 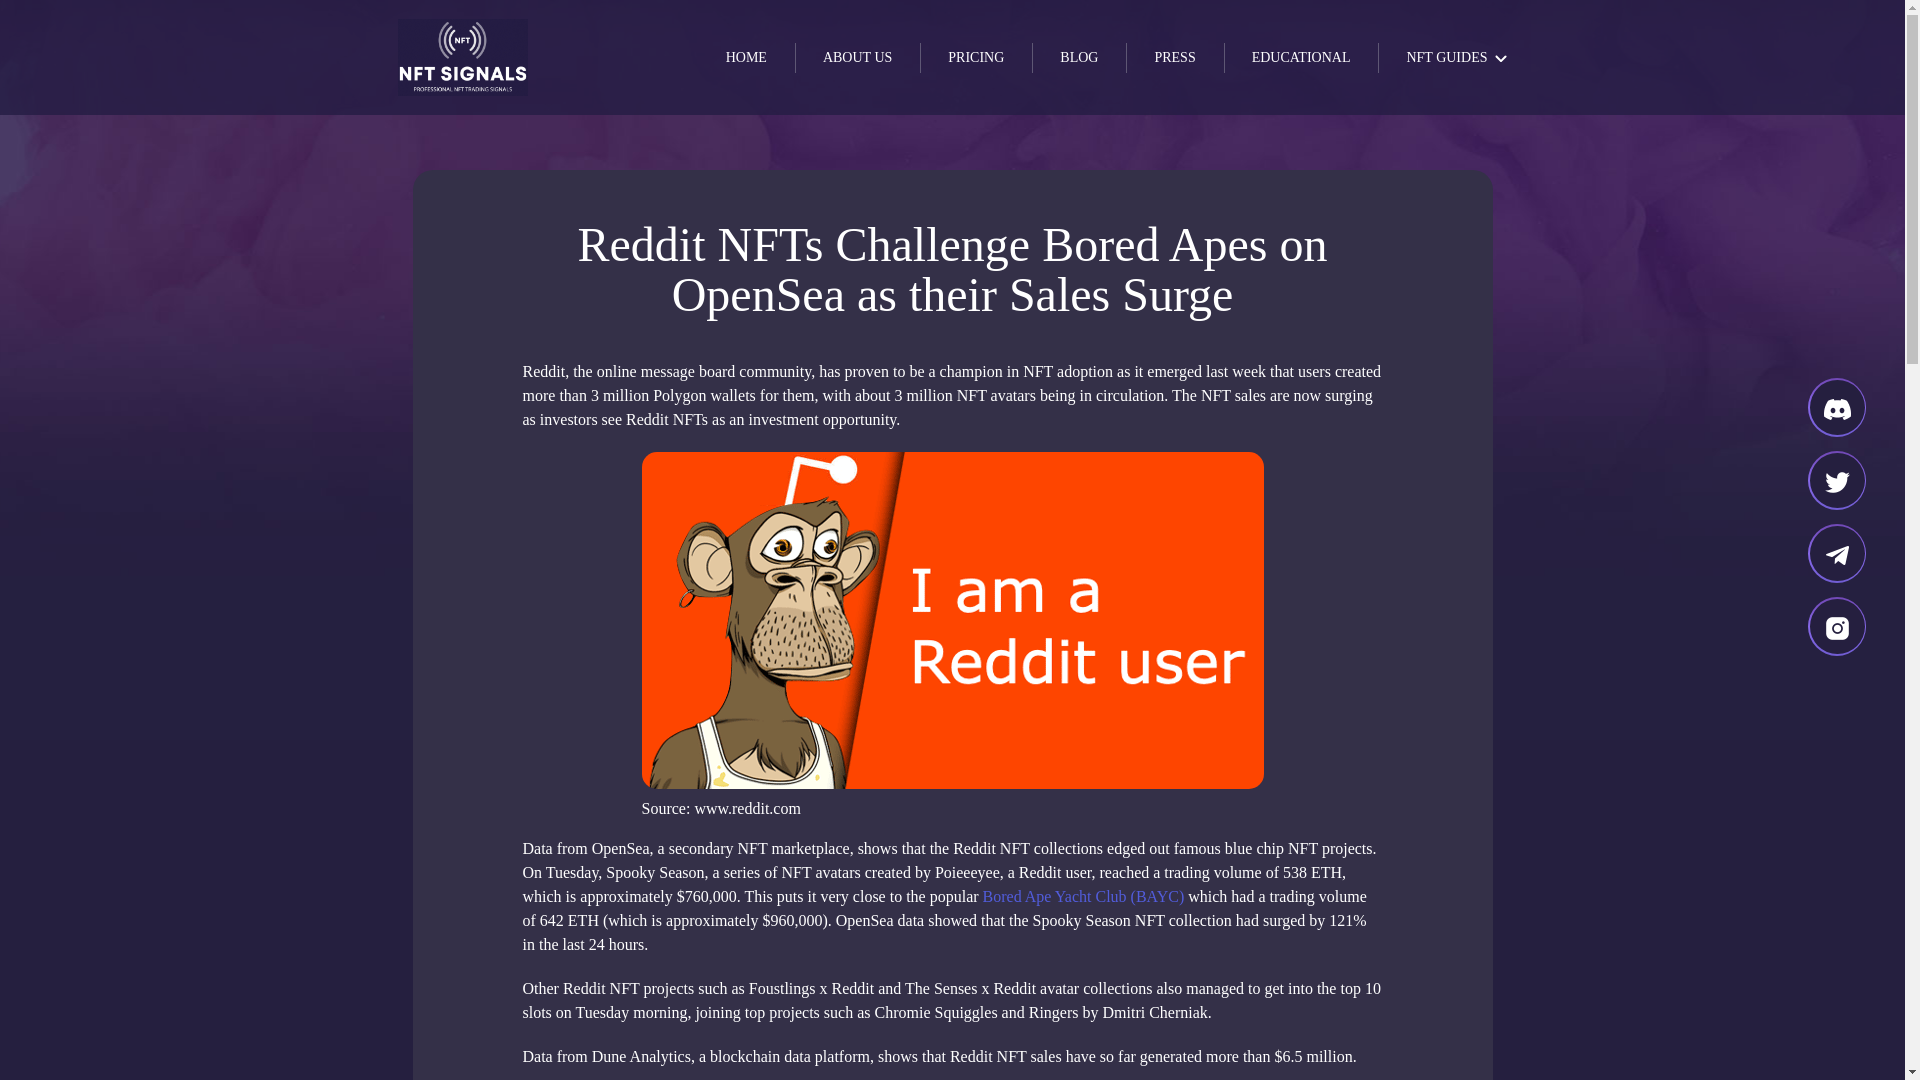 I want to click on PRESS, so click(x=1174, y=58).